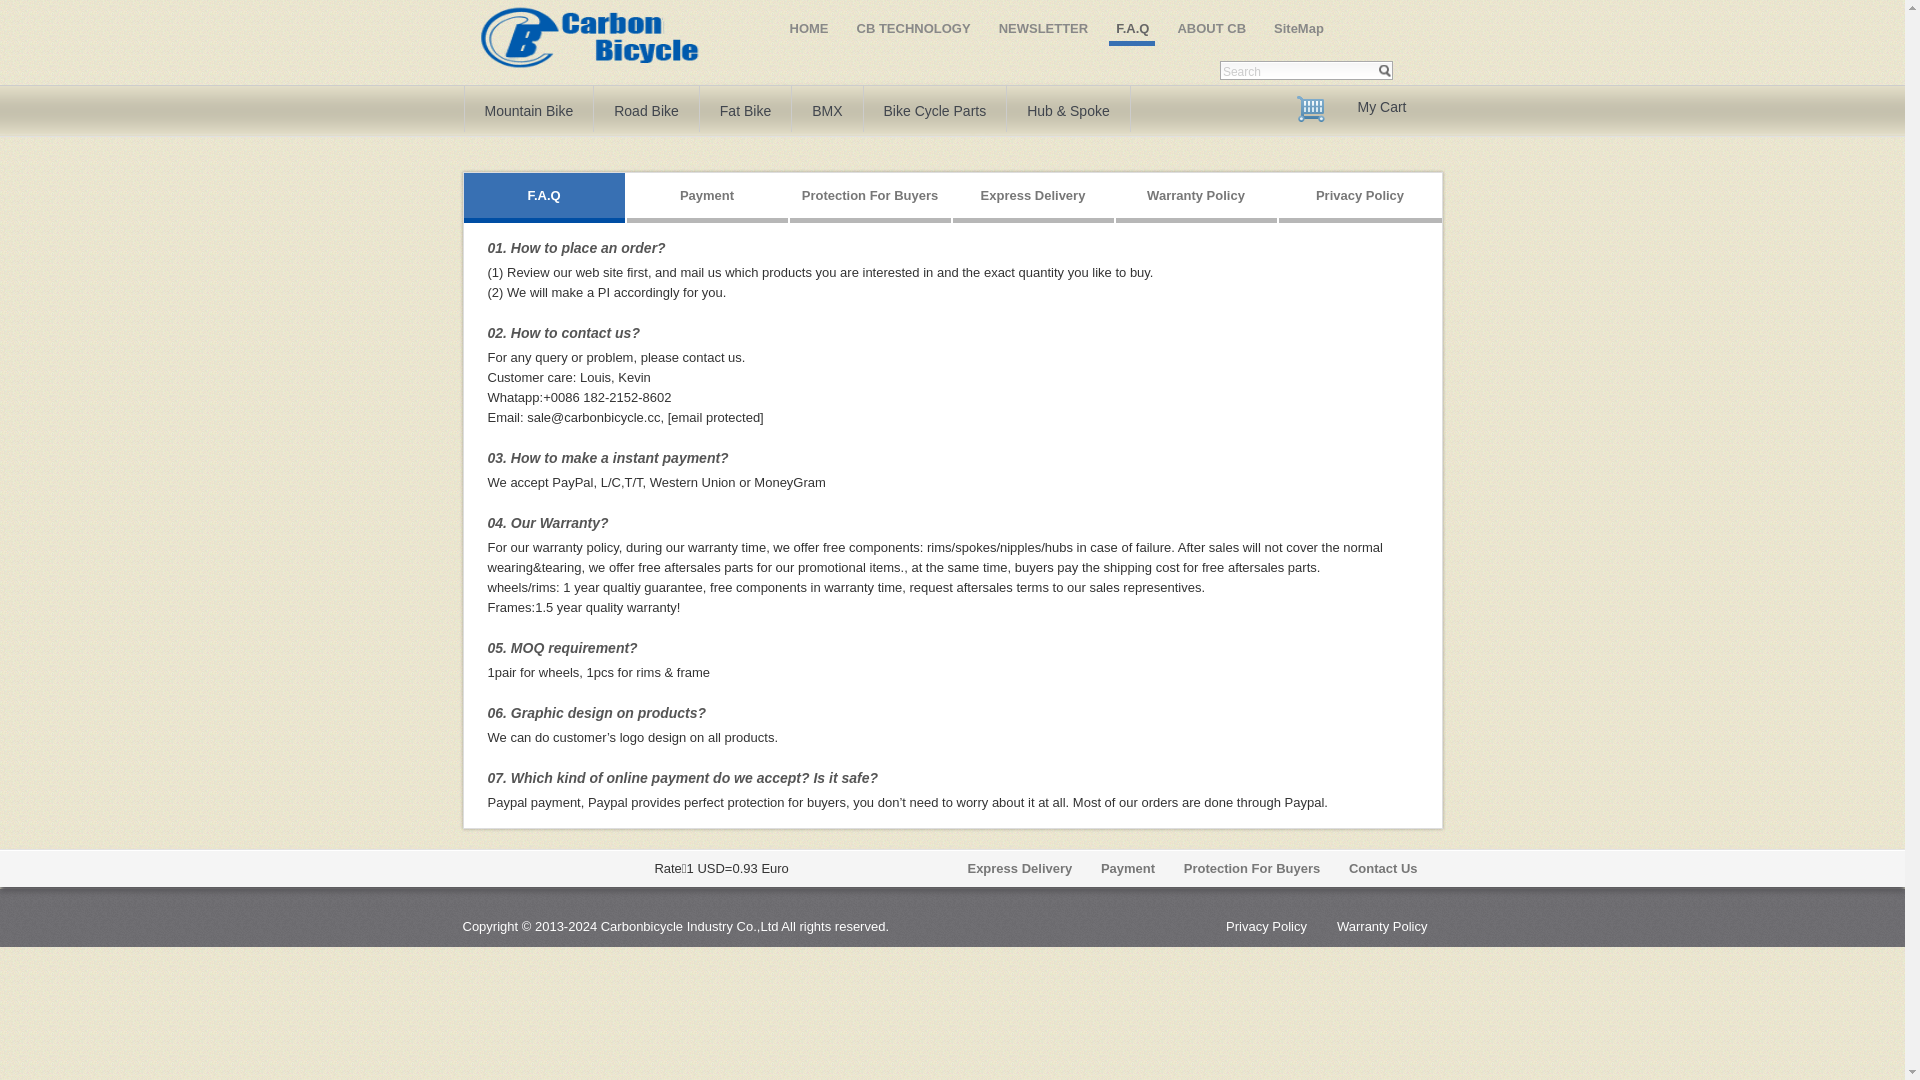 Image resolution: width=1920 pixels, height=1080 pixels. Describe the element at coordinates (1266, 927) in the screenshot. I see `Privacy Policy` at that location.